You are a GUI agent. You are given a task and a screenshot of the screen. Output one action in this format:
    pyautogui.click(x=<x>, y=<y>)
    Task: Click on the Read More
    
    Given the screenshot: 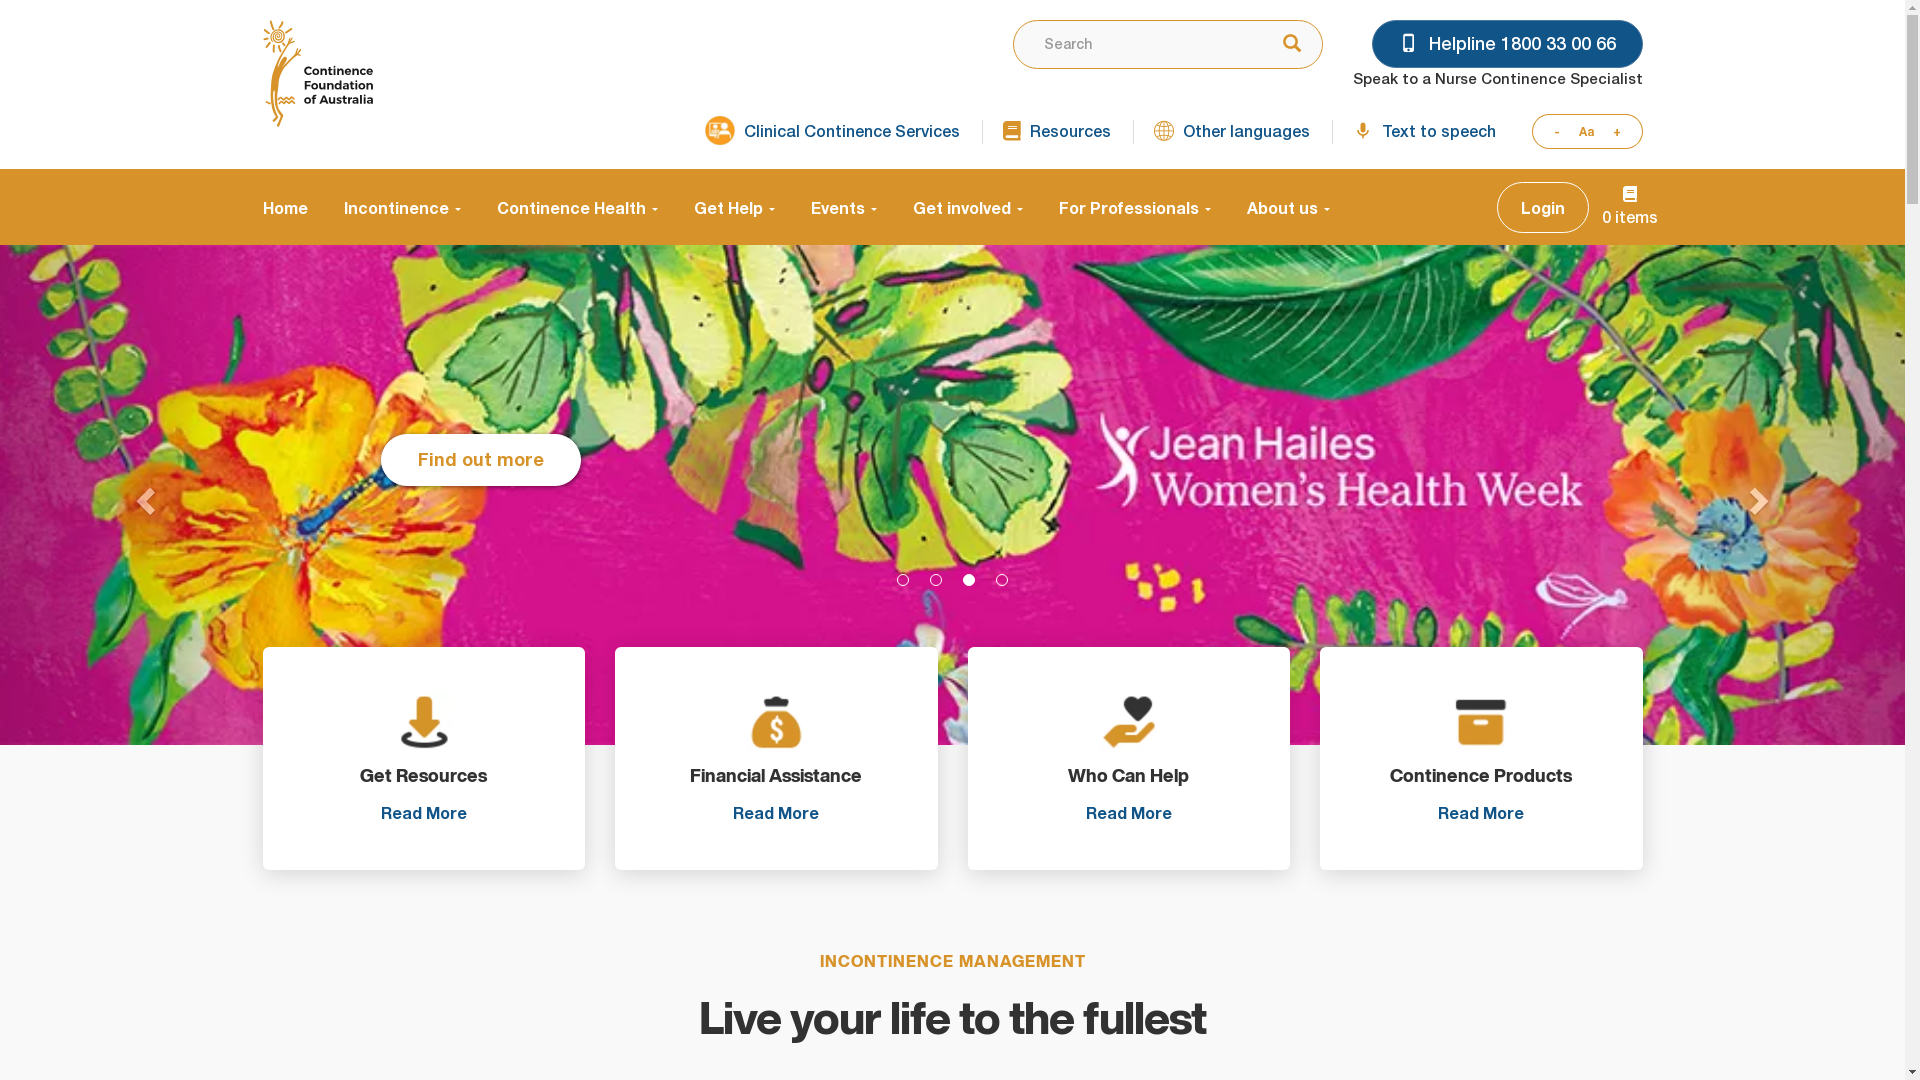 What is the action you would take?
    pyautogui.click(x=1481, y=812)
    